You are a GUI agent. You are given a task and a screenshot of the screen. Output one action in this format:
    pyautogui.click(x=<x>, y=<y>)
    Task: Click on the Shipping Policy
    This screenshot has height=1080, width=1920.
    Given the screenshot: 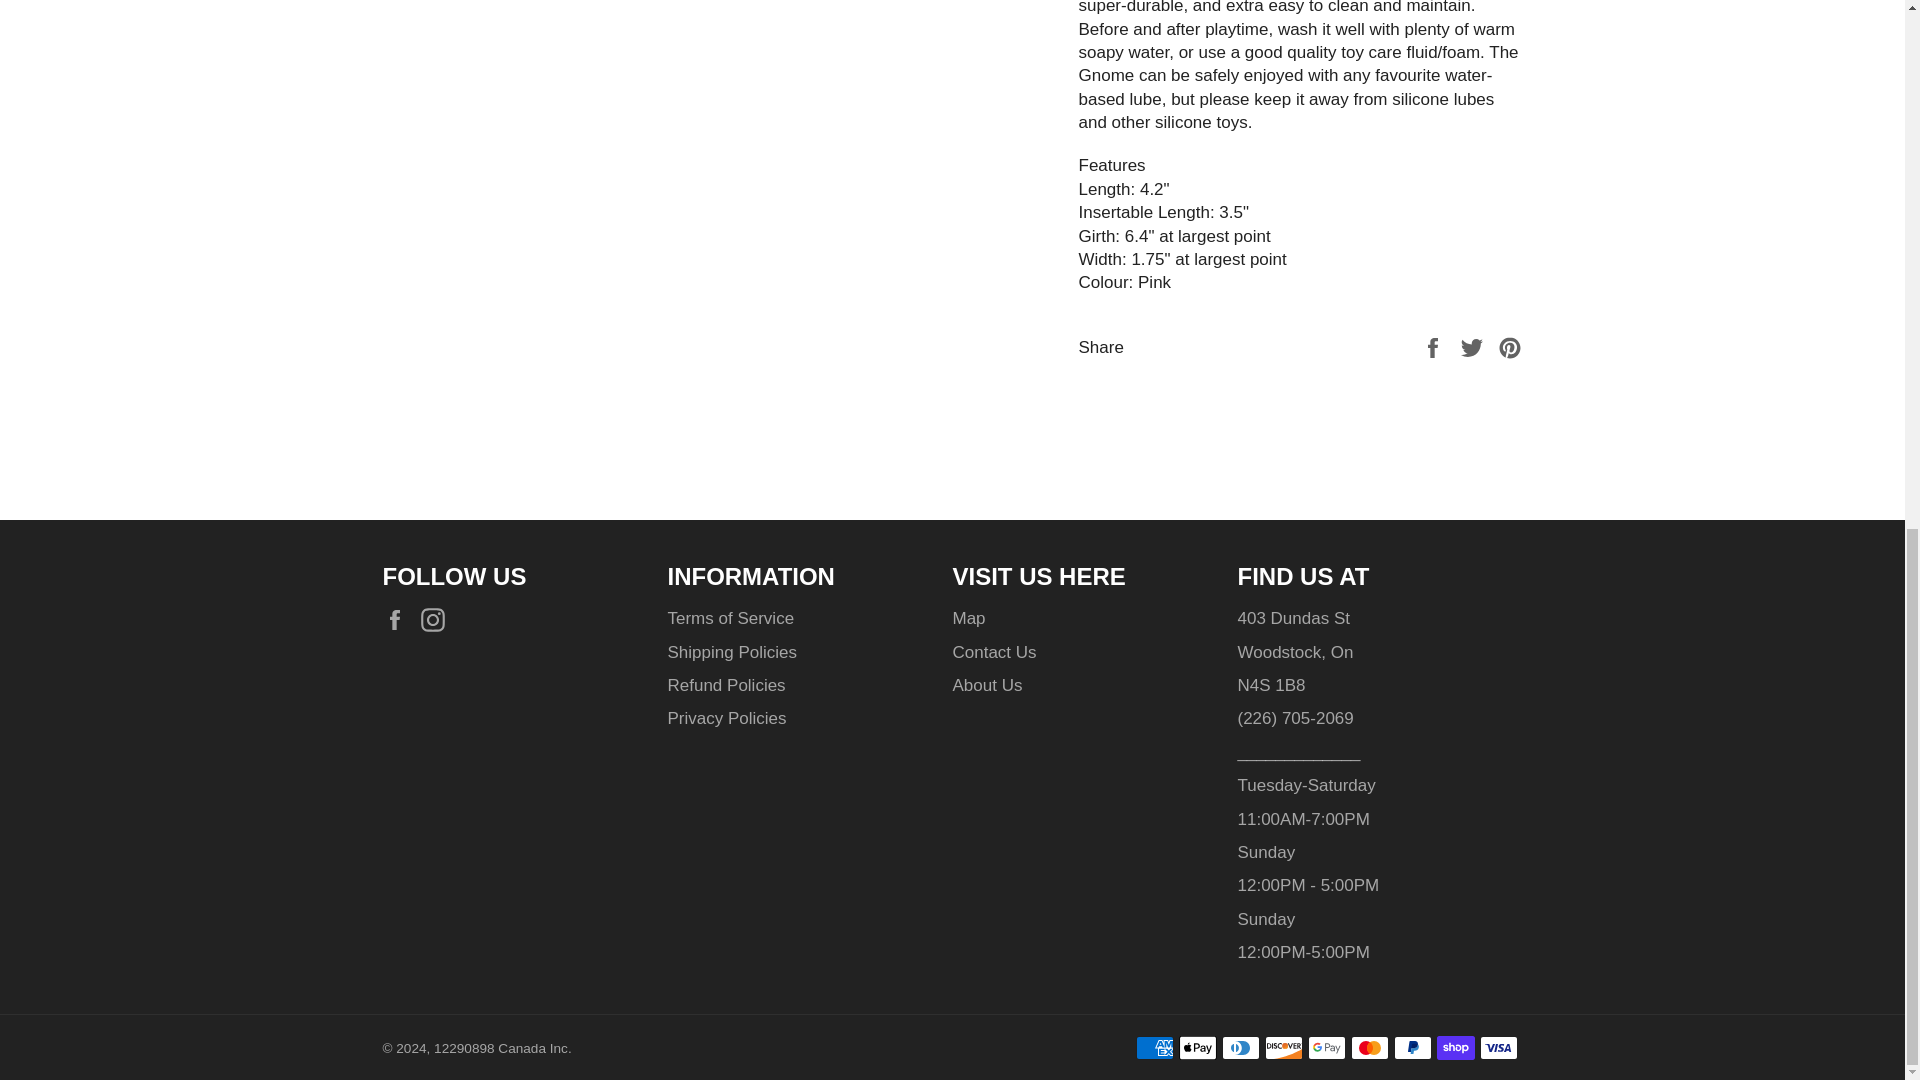 What is the action you would take?
    pyautogui.click(x=732, y=652)
    